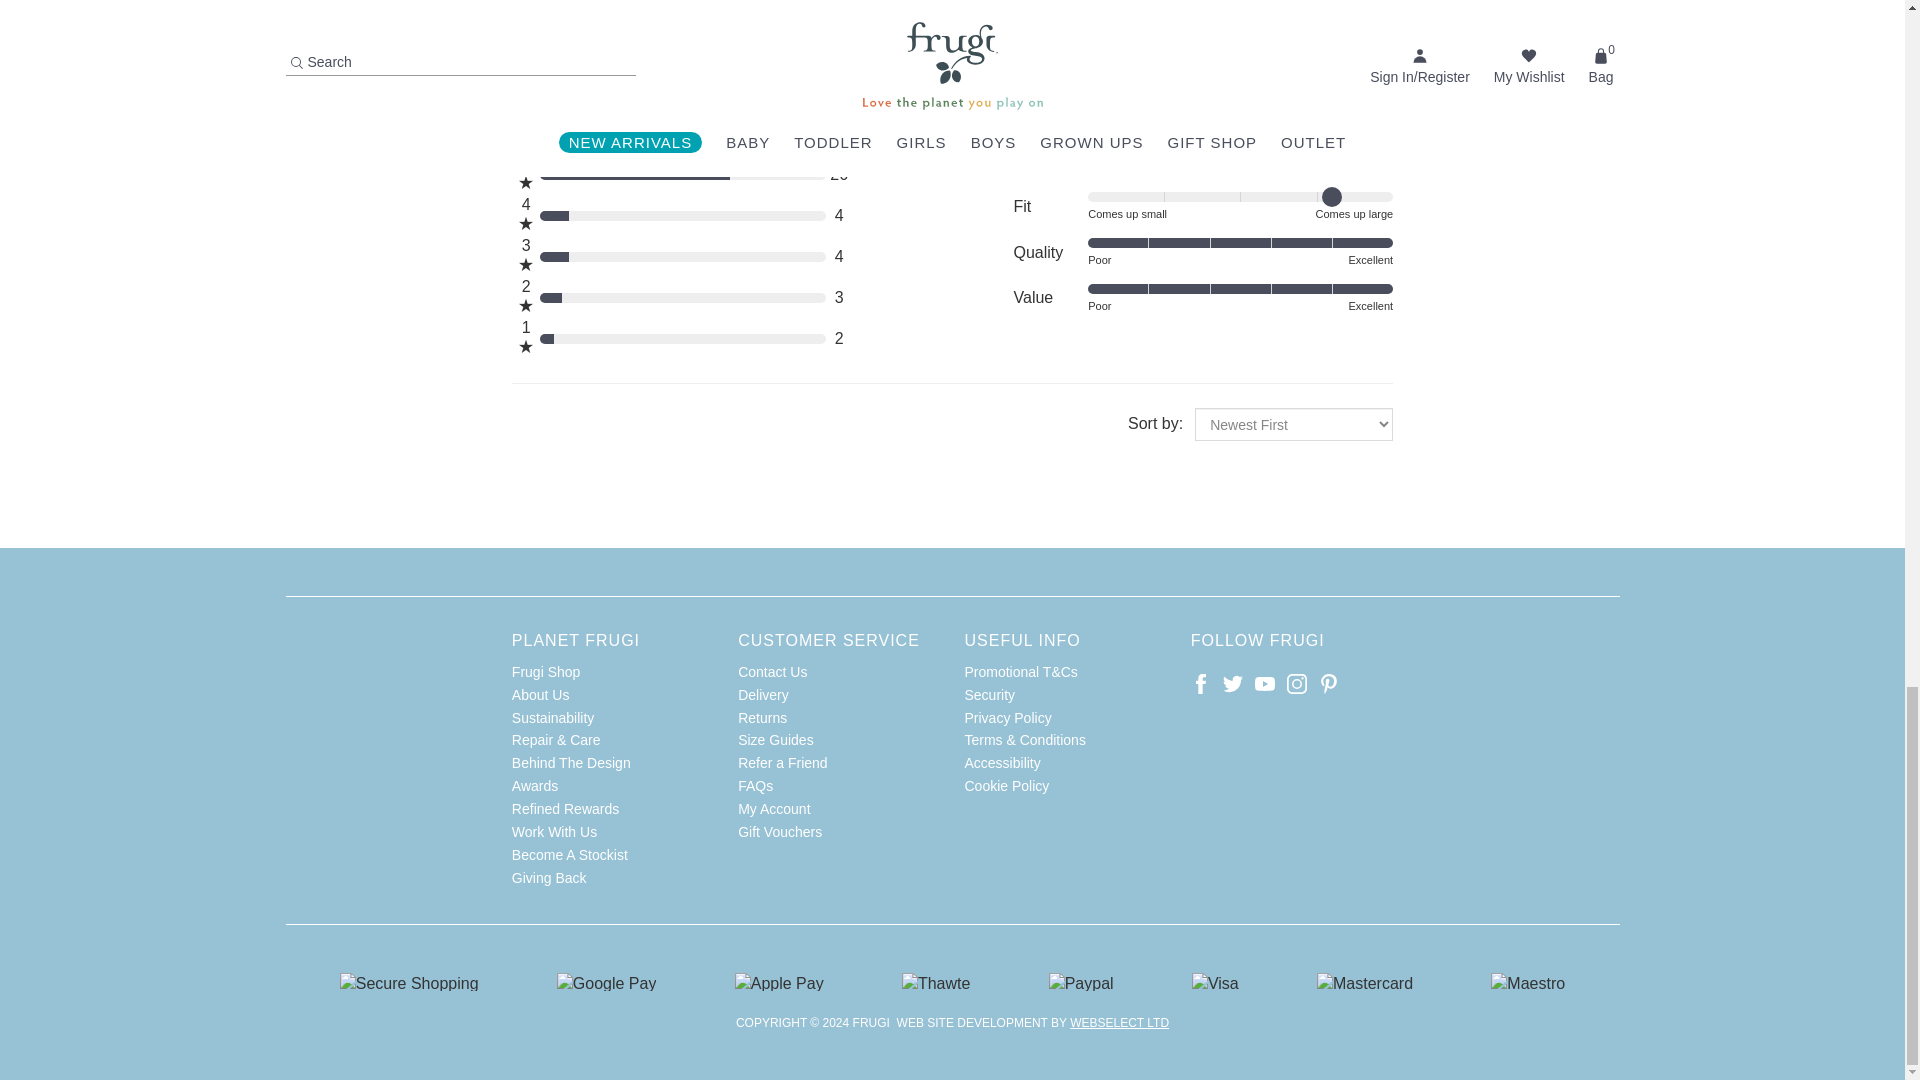 The height and width of the screenshot is (1080, 1920). I want to click on Facebook, so click(1200, 684).